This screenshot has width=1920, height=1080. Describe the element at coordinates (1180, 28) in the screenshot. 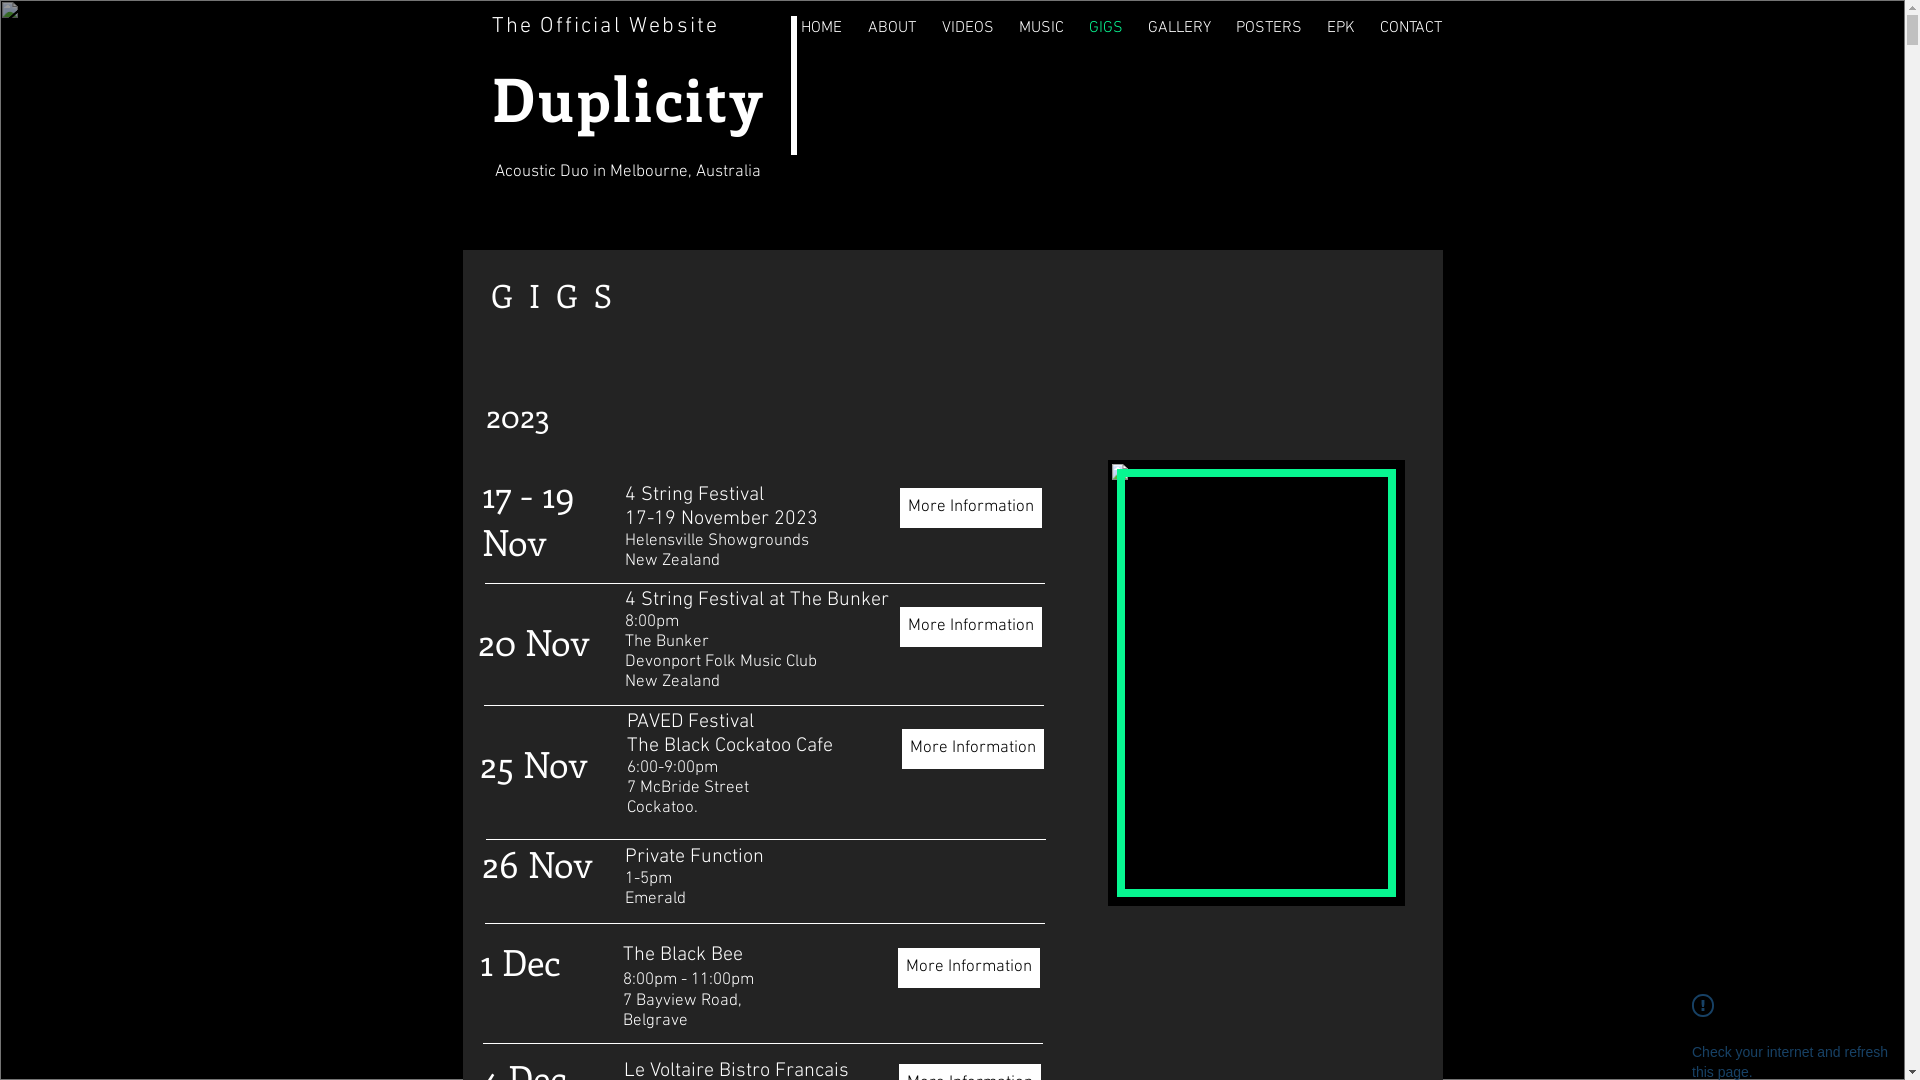

I see `GALLERY` at that location.